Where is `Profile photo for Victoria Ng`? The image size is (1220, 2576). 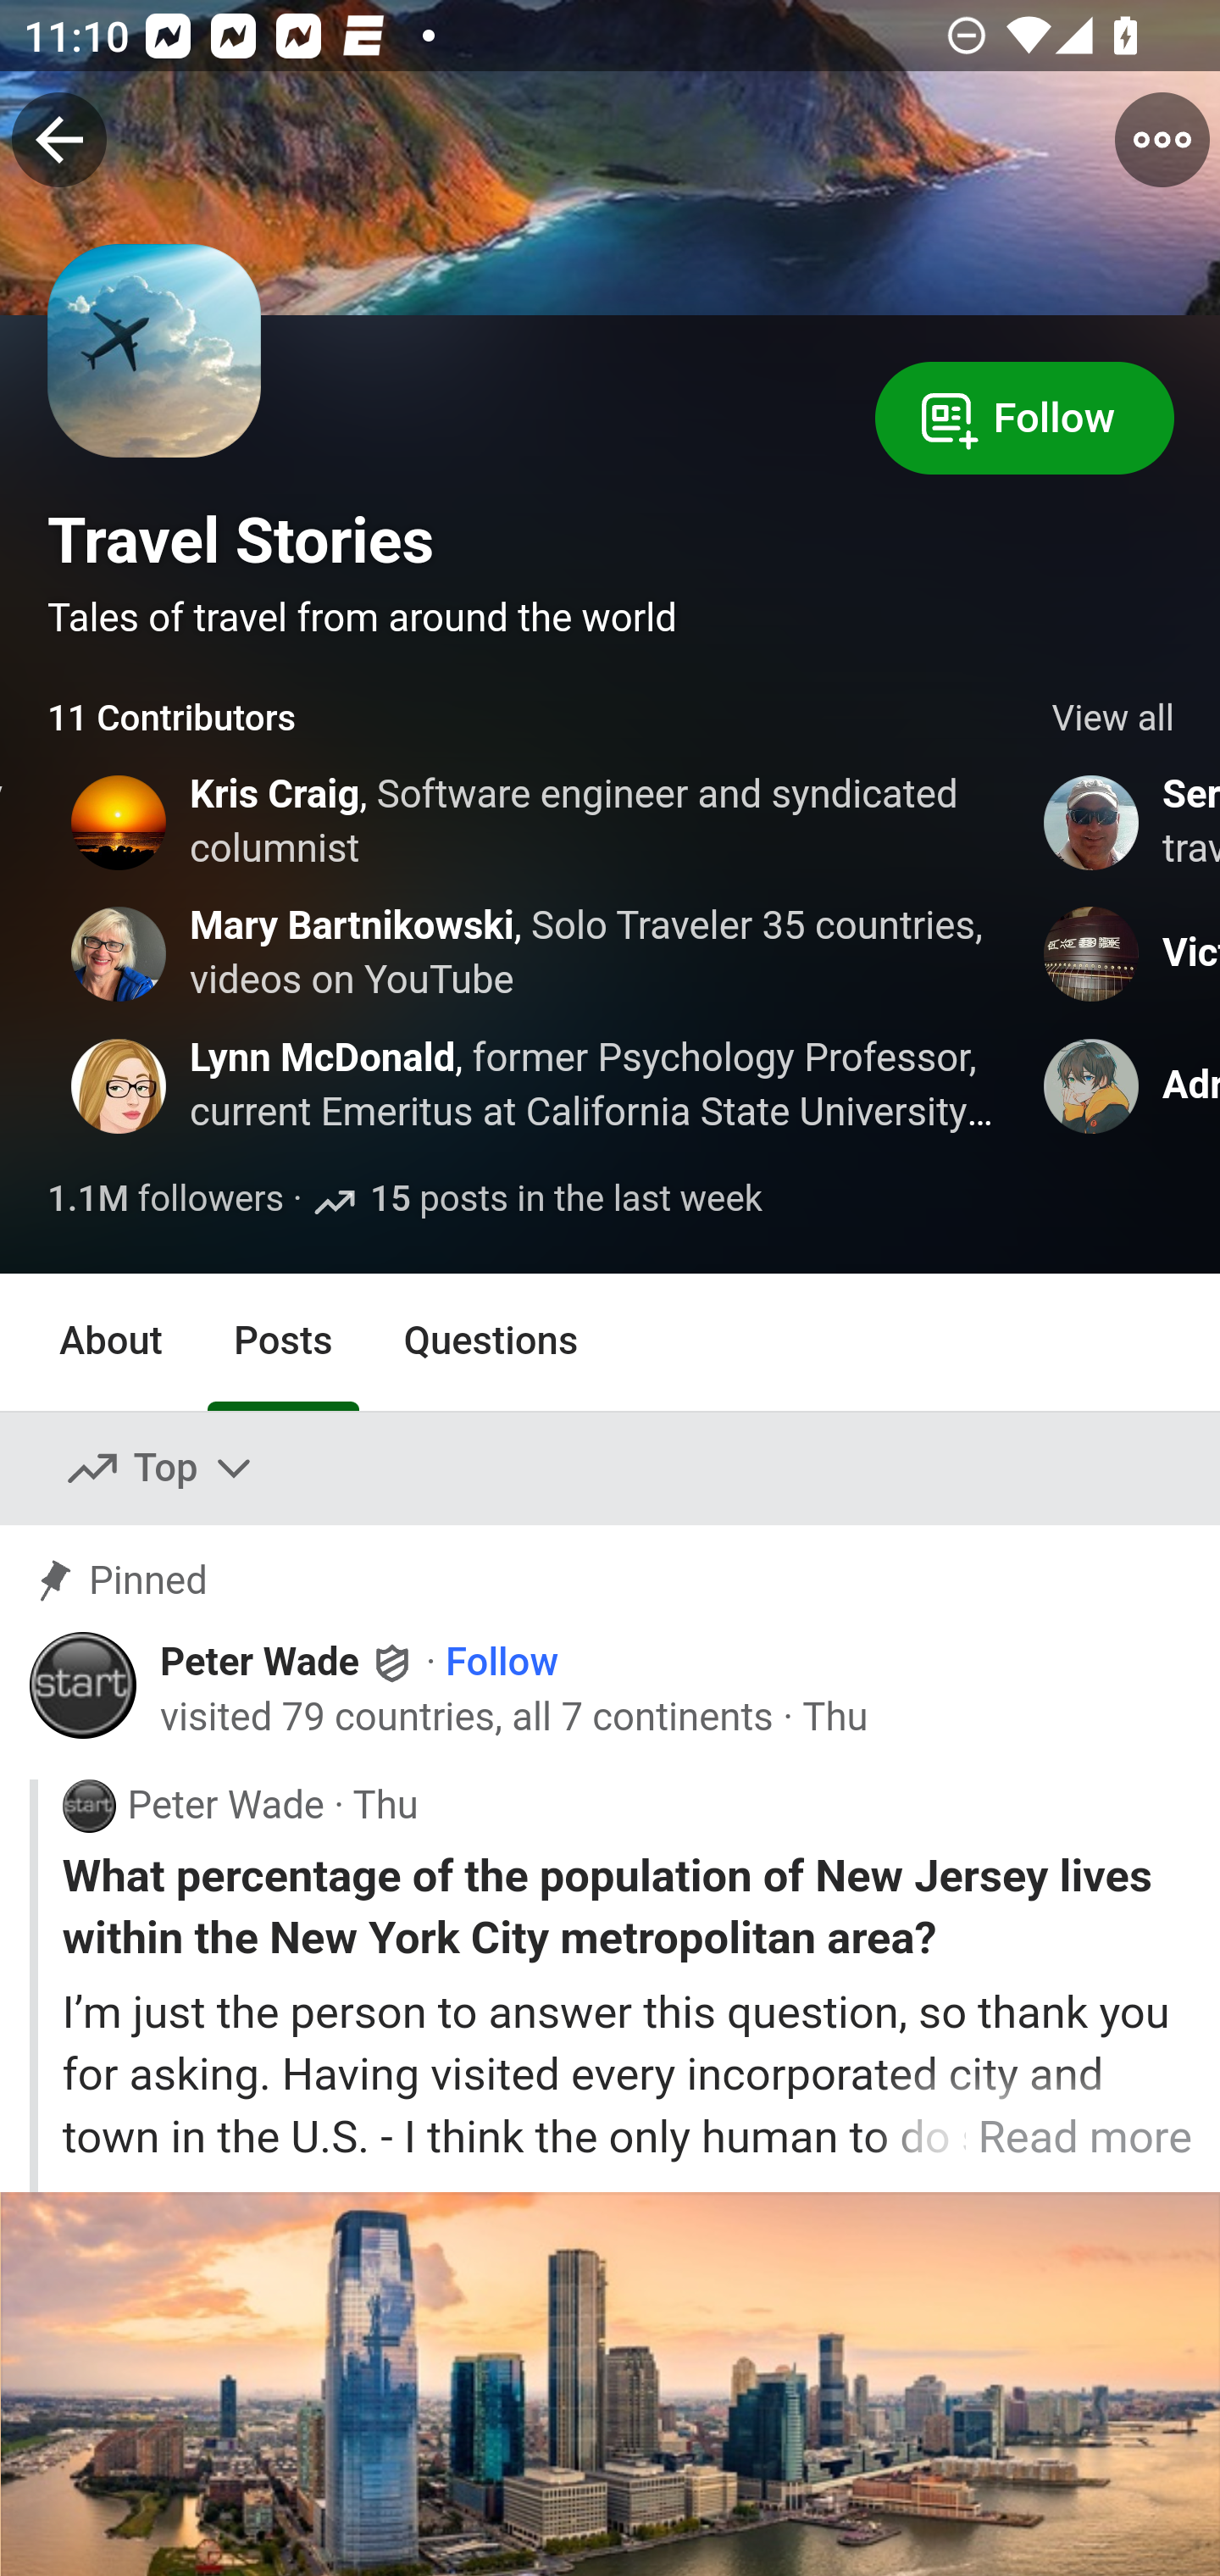
Profile photo for Victoria Ng is located at coordinates (1092, 952).